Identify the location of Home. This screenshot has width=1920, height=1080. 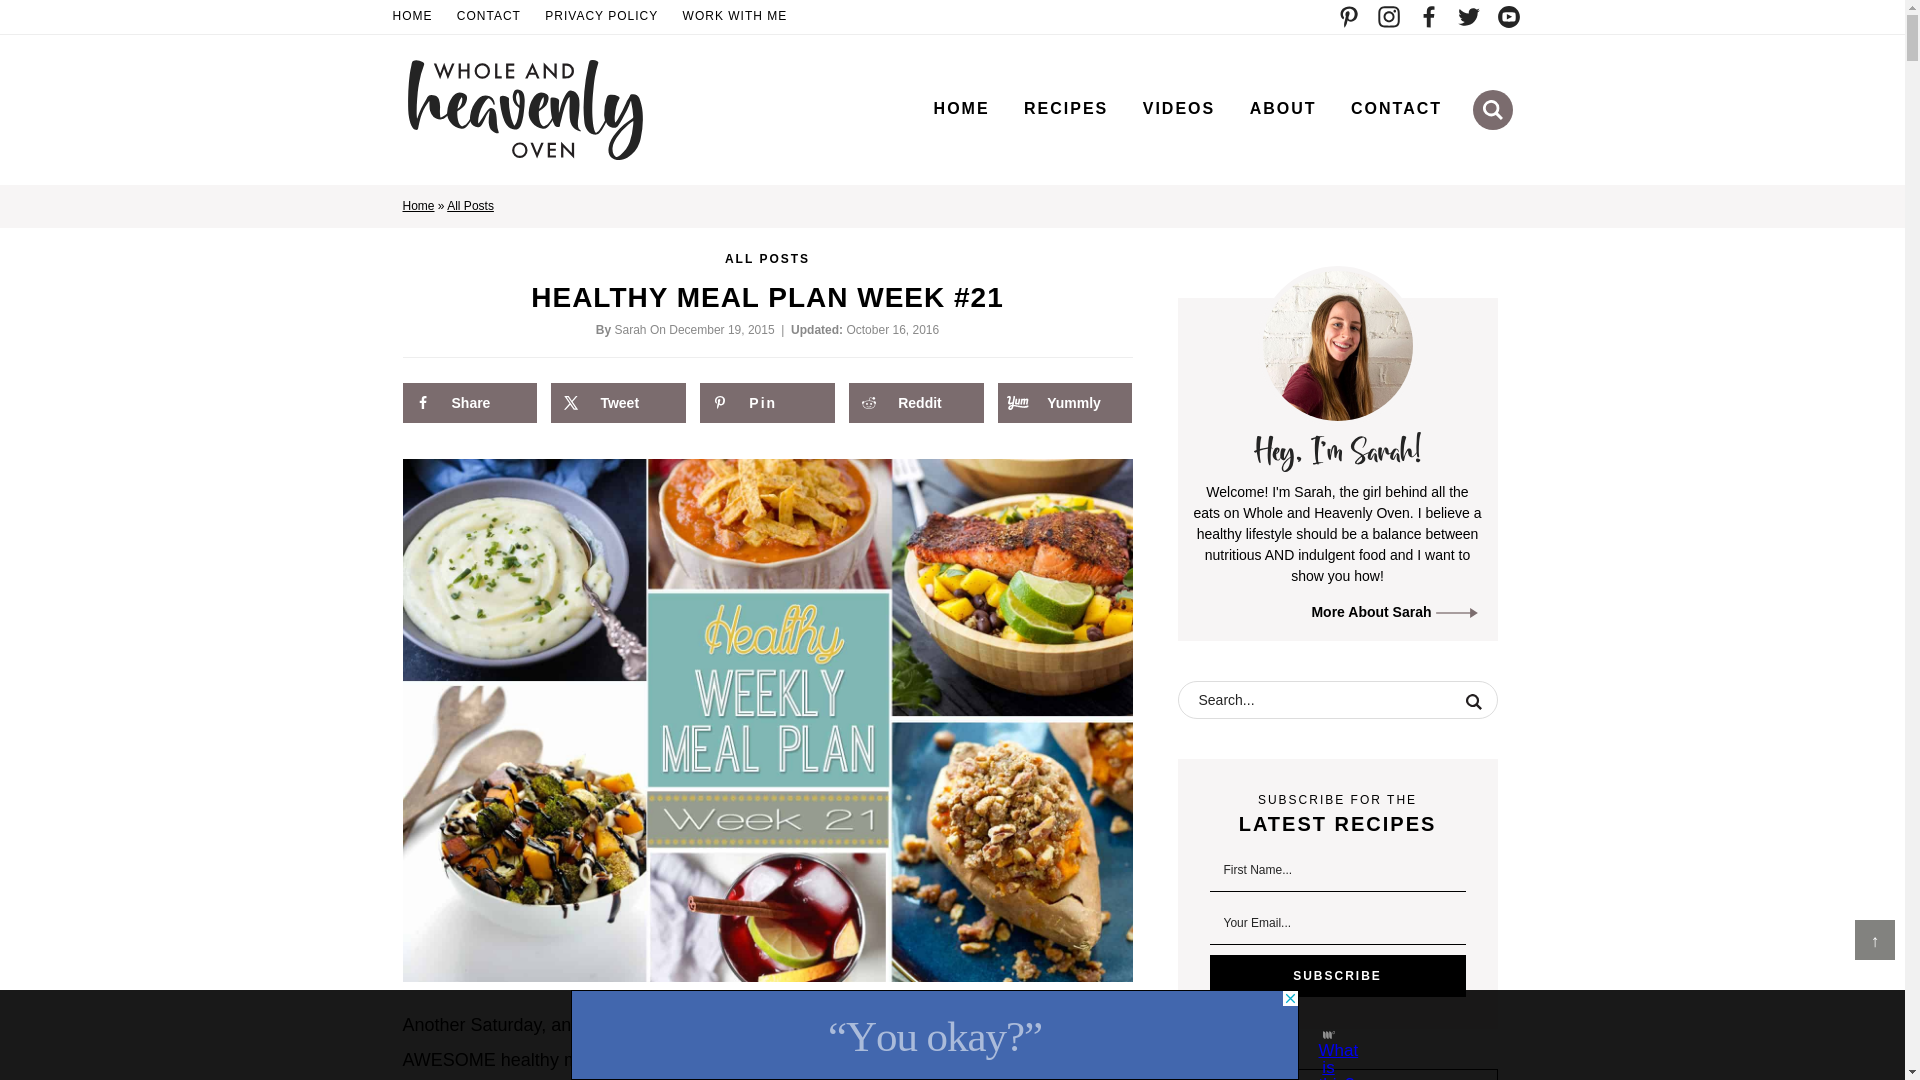
(417, 205).